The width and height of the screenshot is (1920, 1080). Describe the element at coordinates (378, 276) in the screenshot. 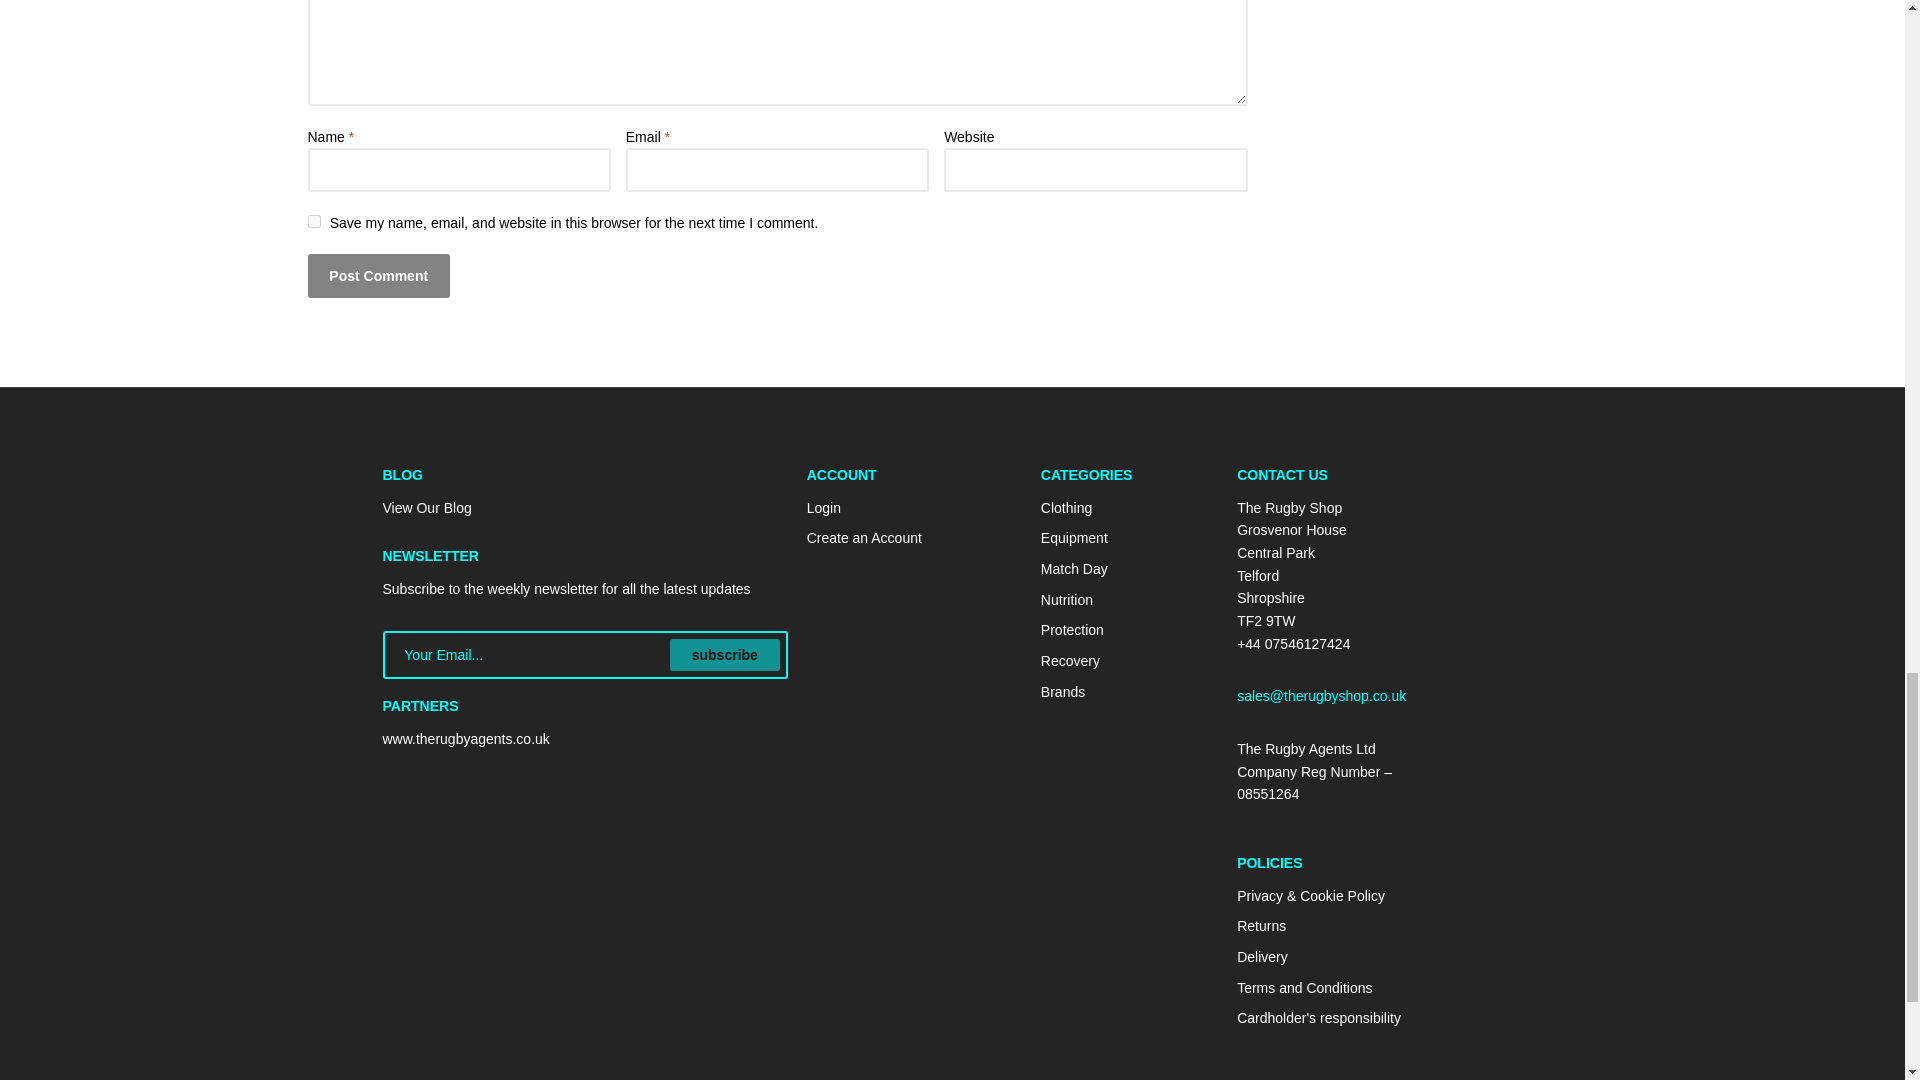

I see `Post Comment` at that location.